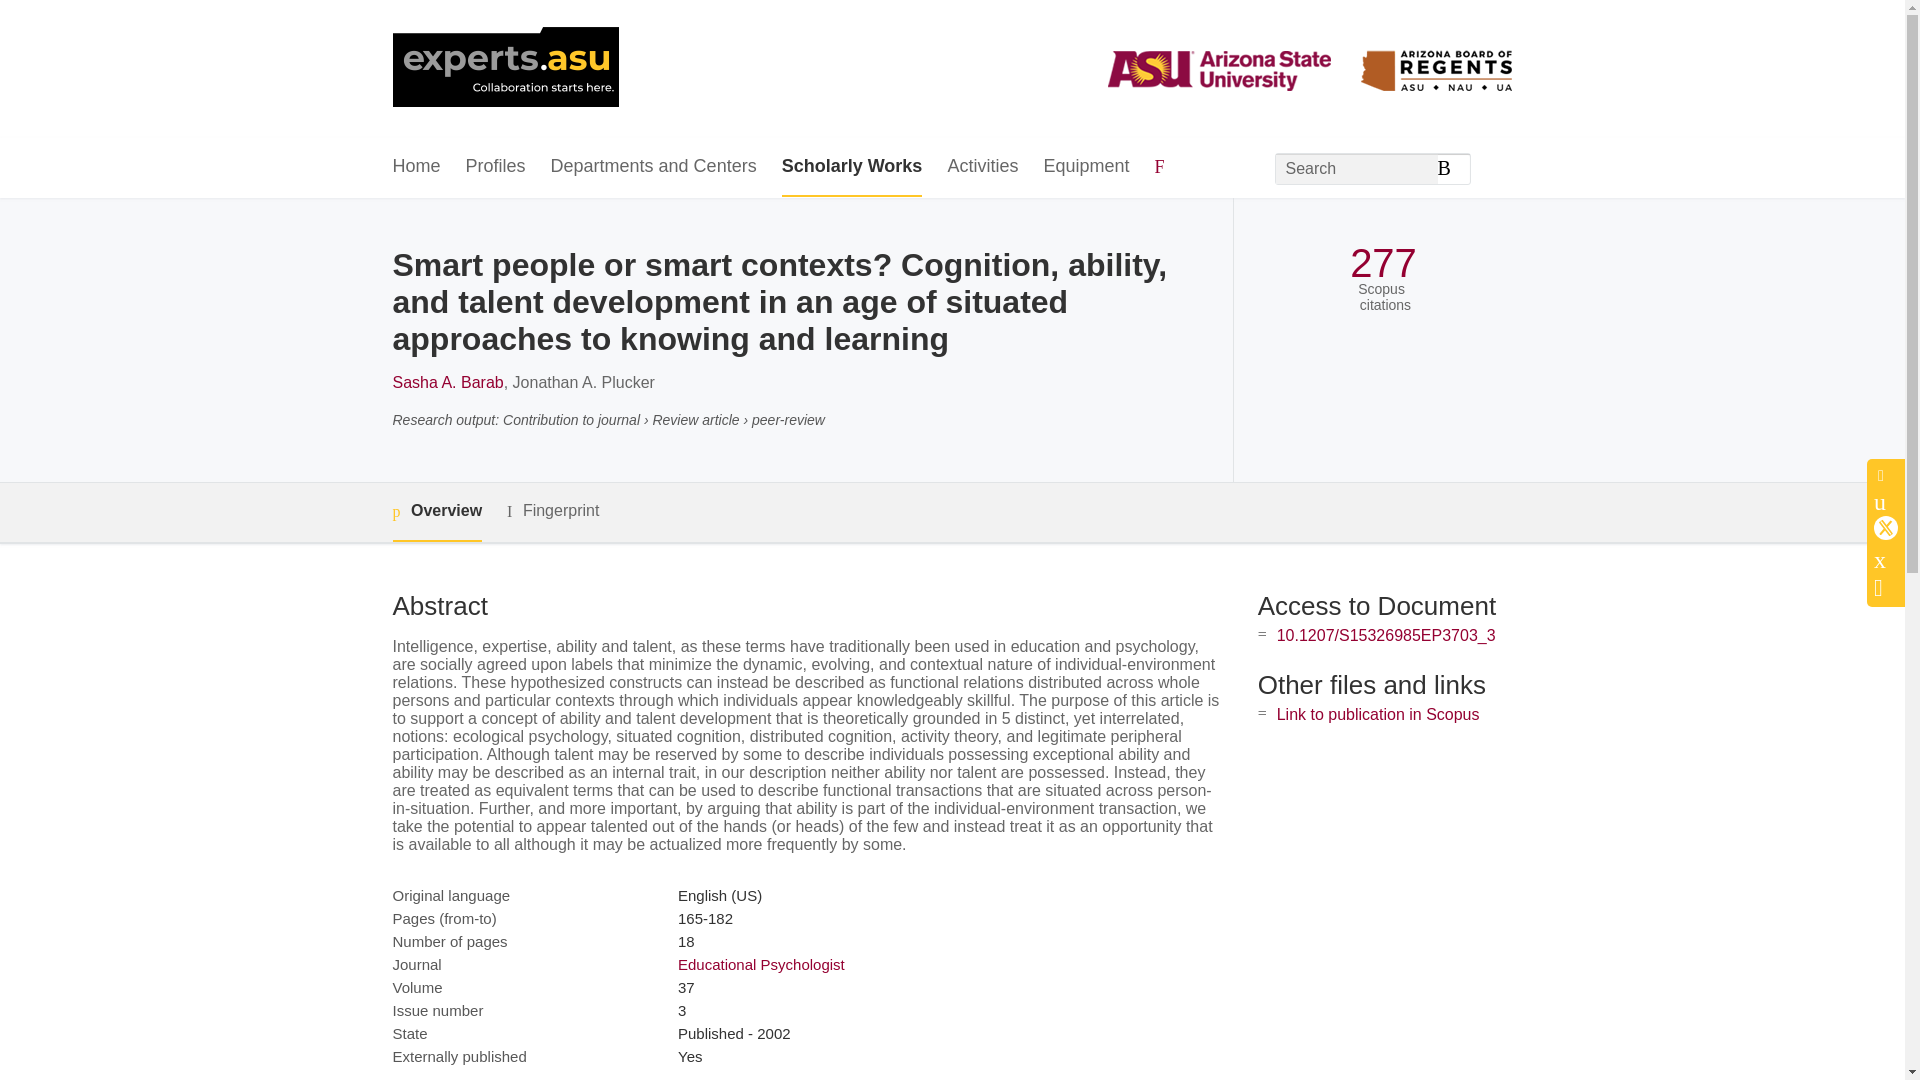 This screenshot has width=1920, height=1080. Describe the element at coordinates (982, 167) in the screenshot. I see `Activities` at that location.